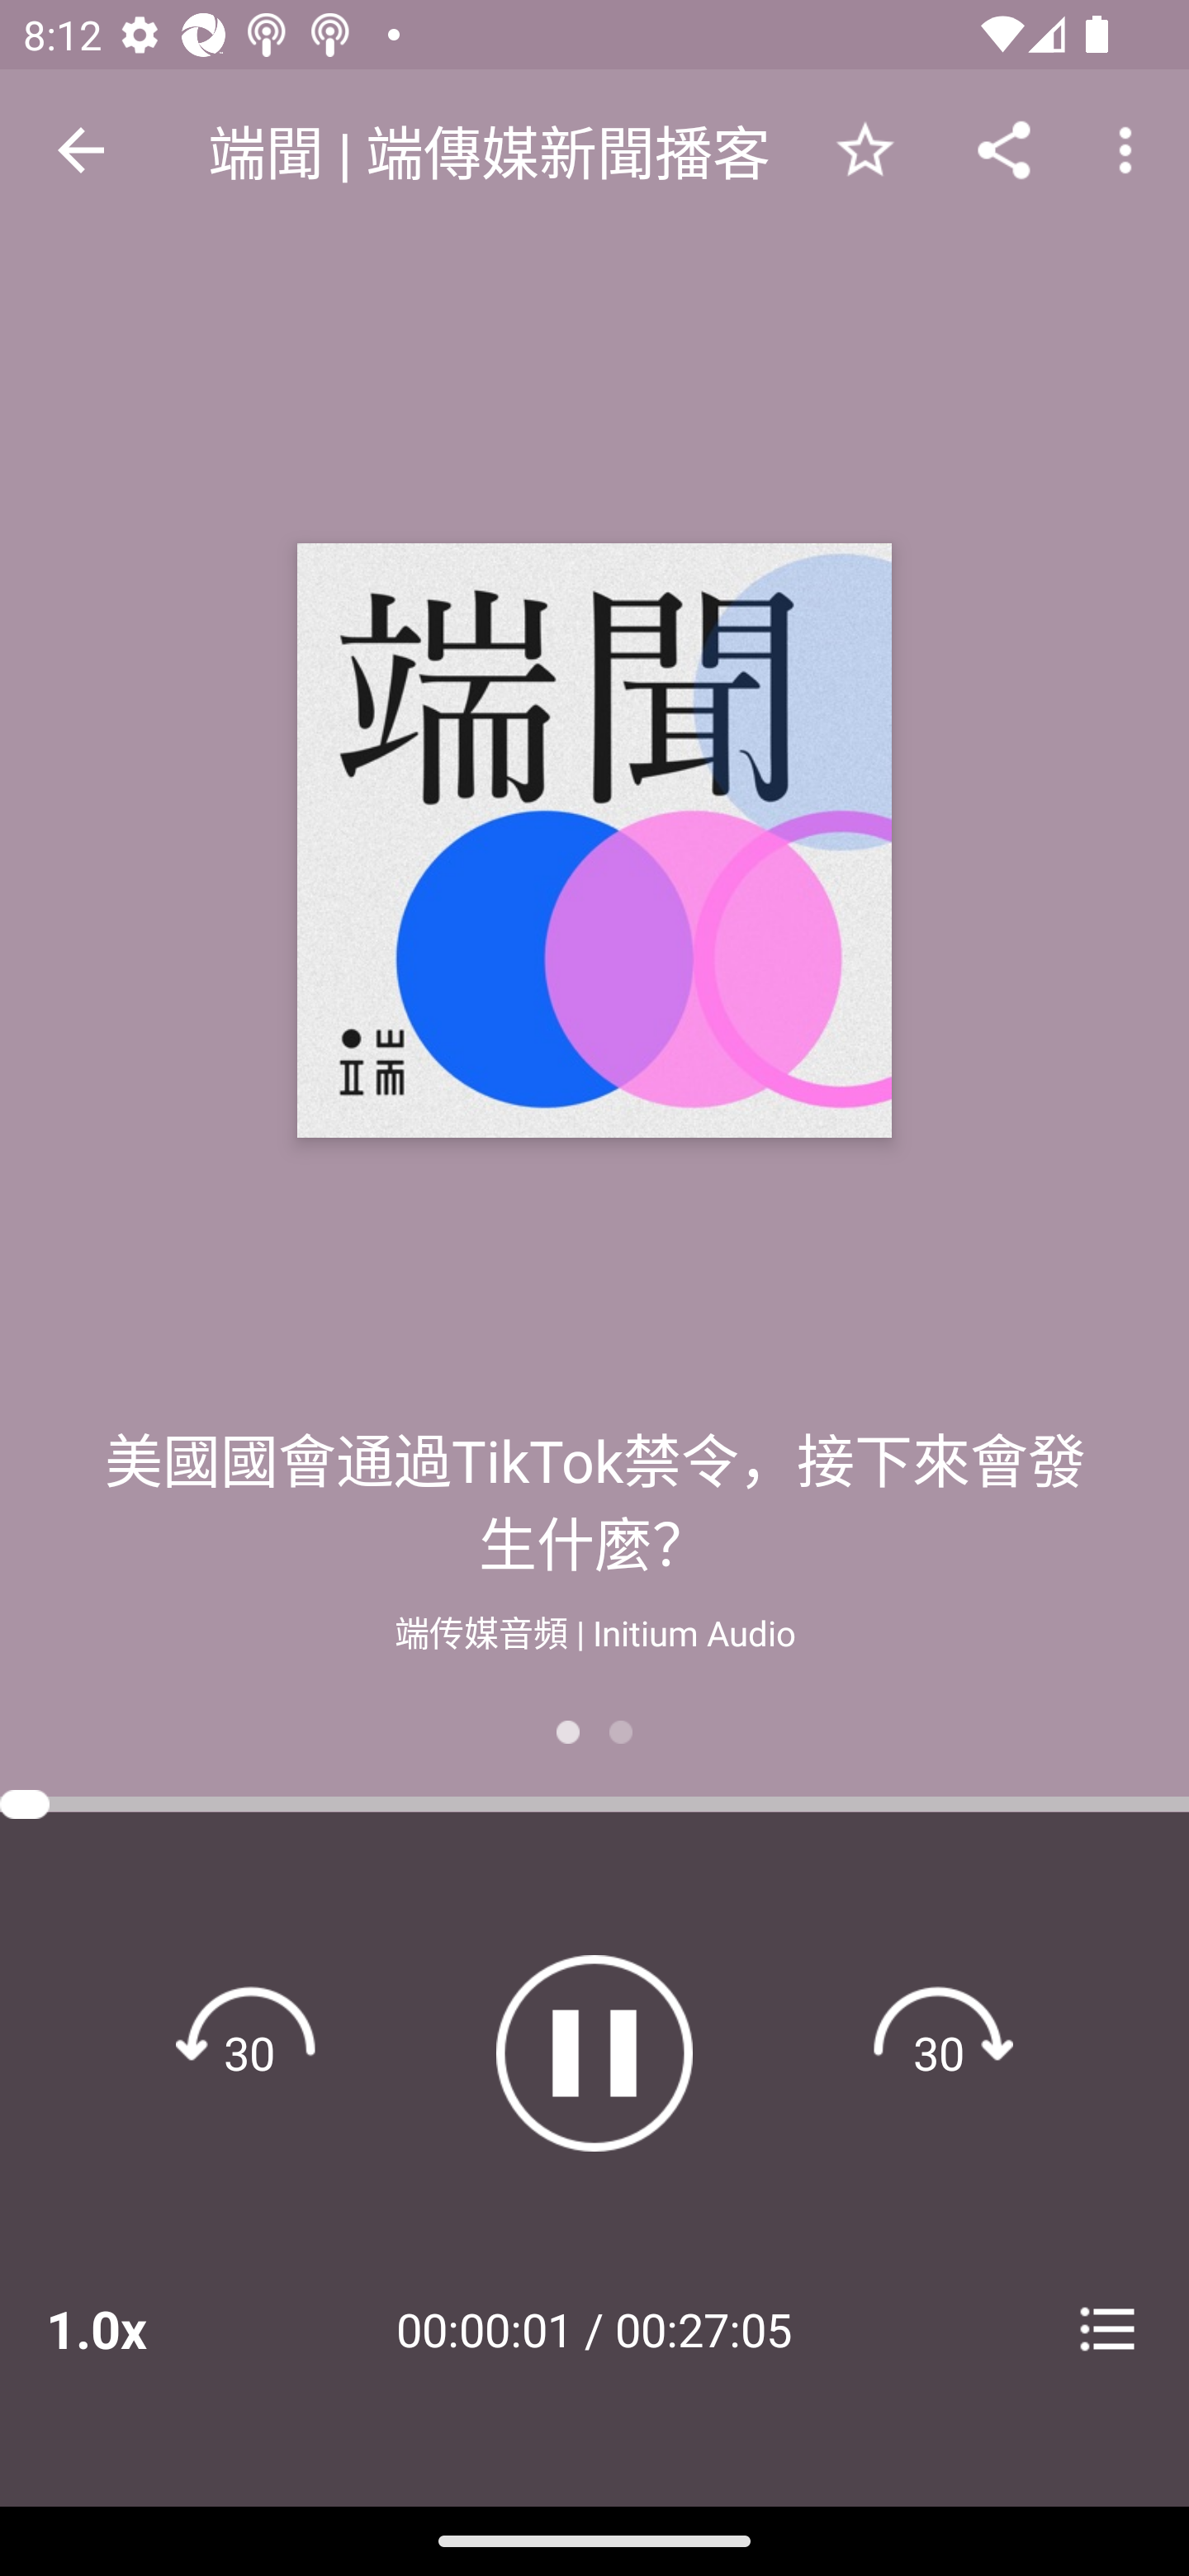 The image size is (1189, 2576). Describe the element at coordinates (1131, 149) in the screenshot. I see `More options` at that location.